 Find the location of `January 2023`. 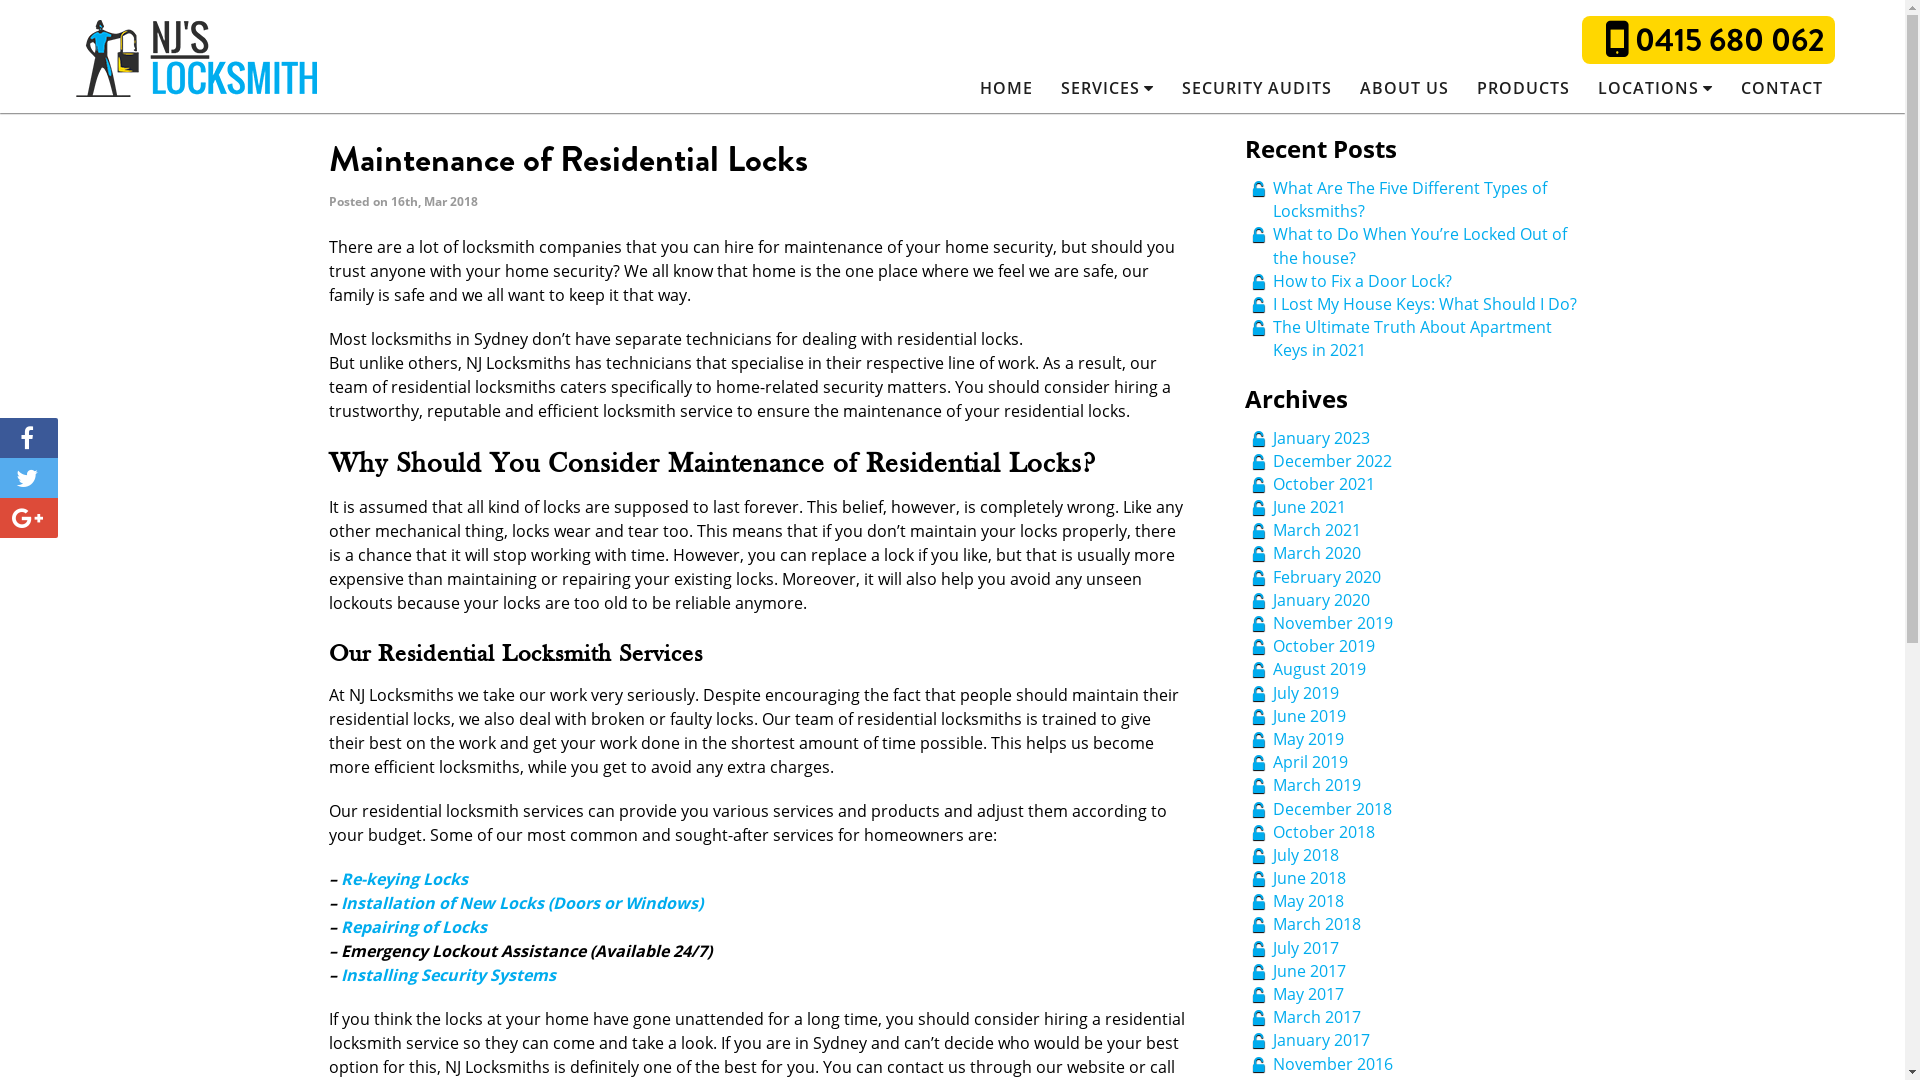

January 2023 is located at coordinates (1320, 437).